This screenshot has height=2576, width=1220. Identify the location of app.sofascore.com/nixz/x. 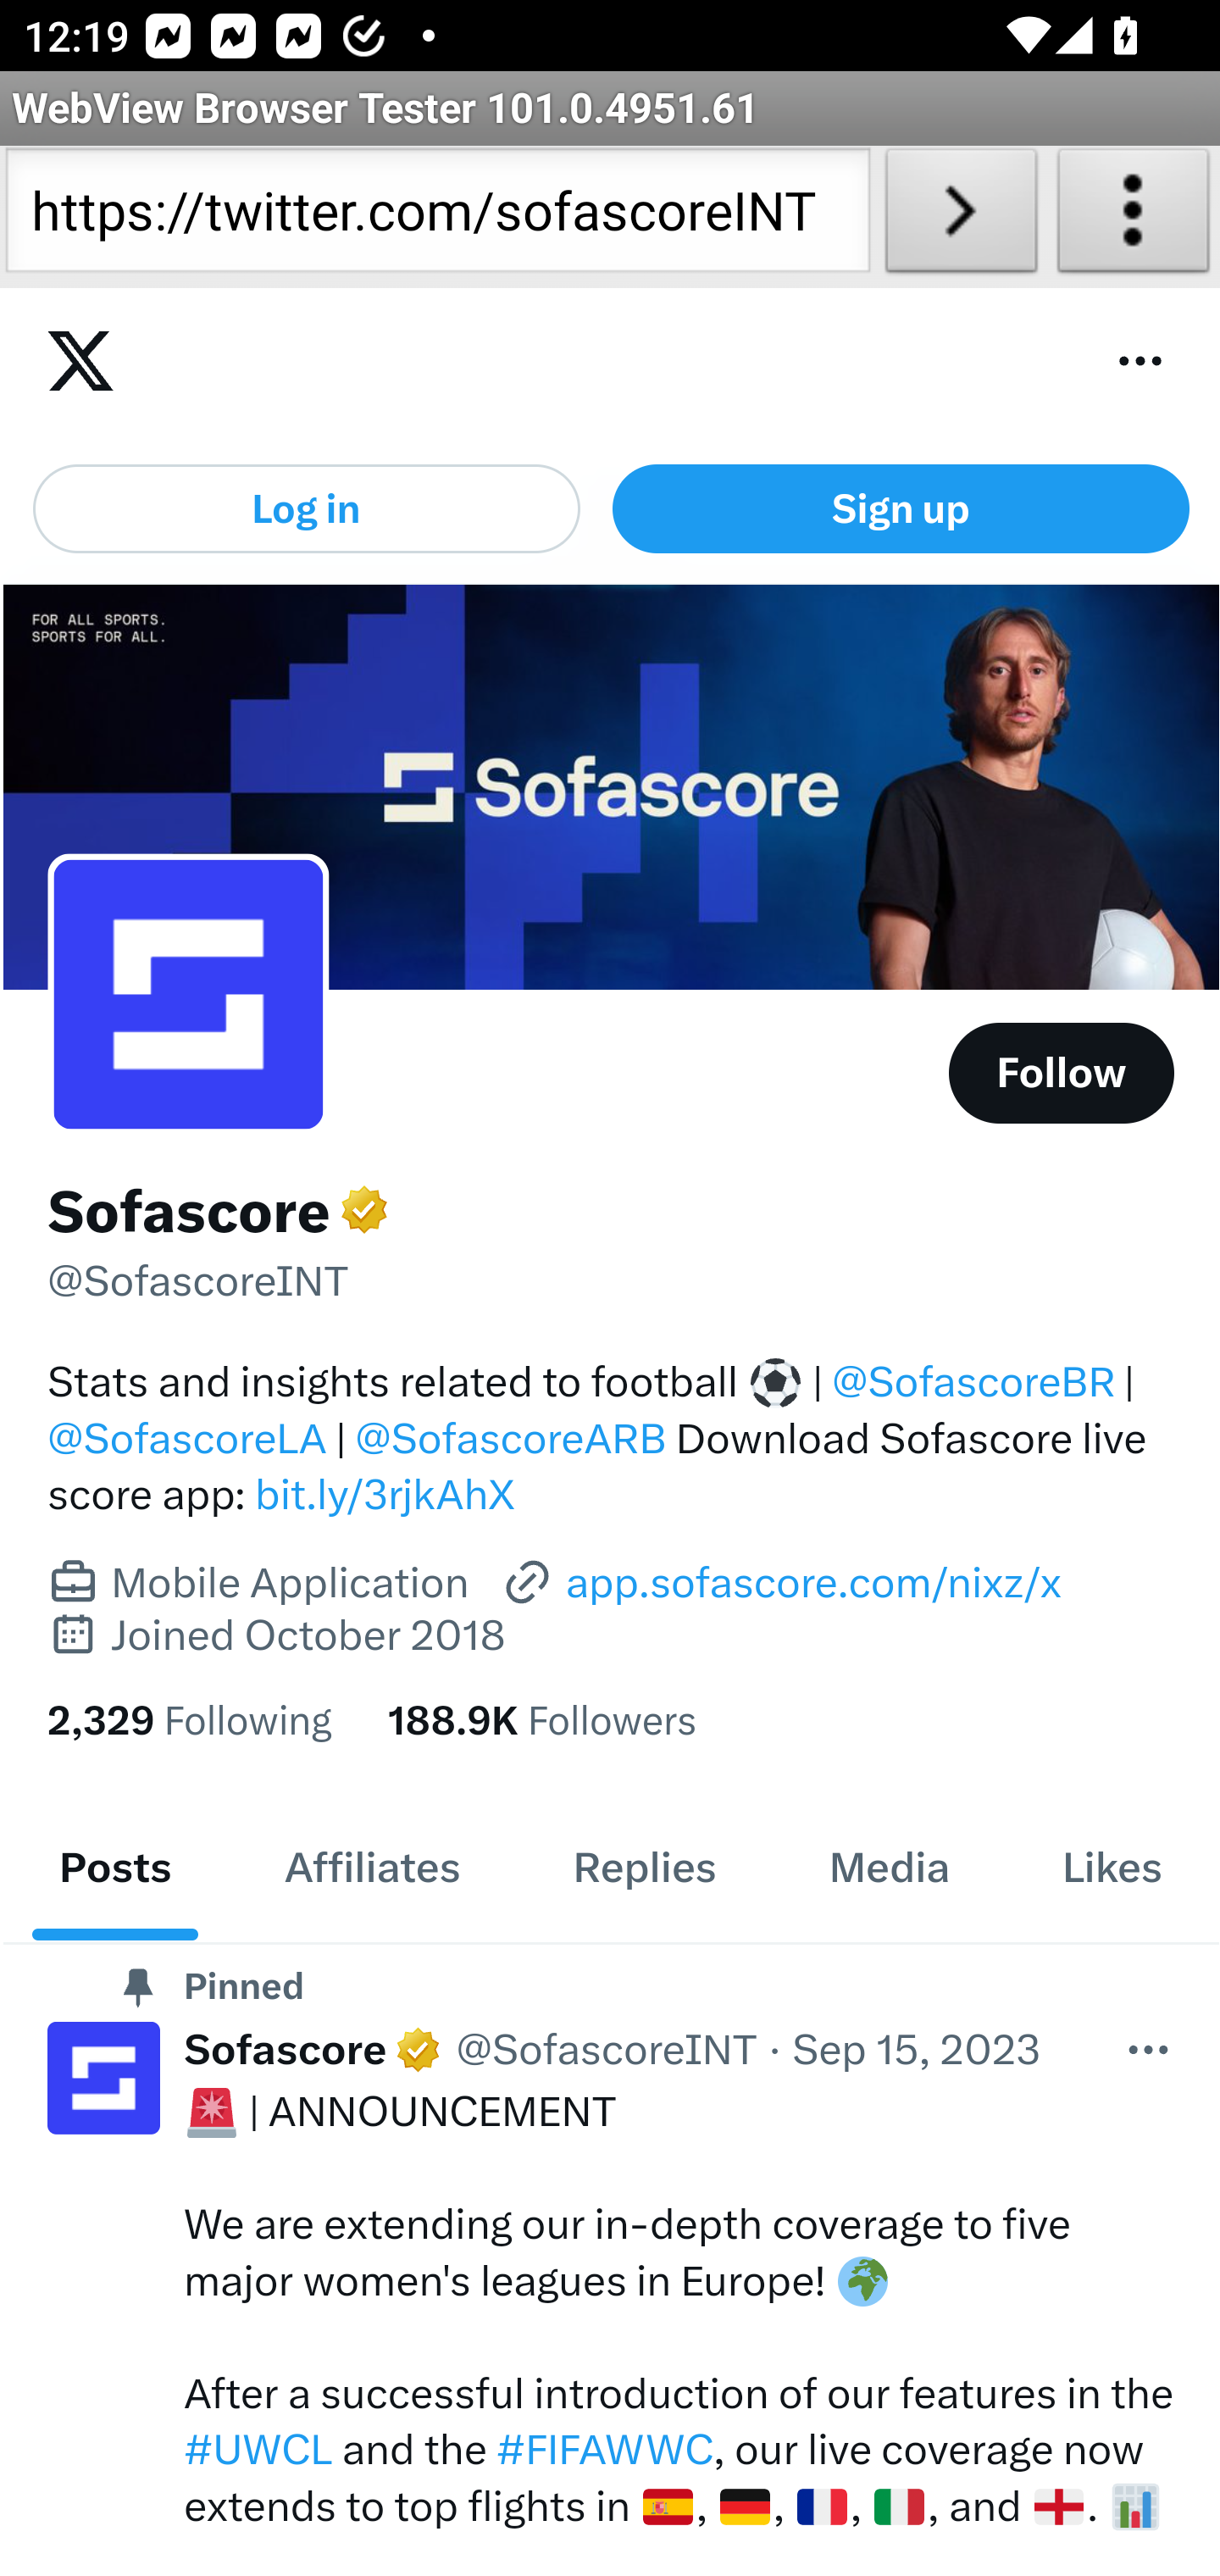
(781, 1581).